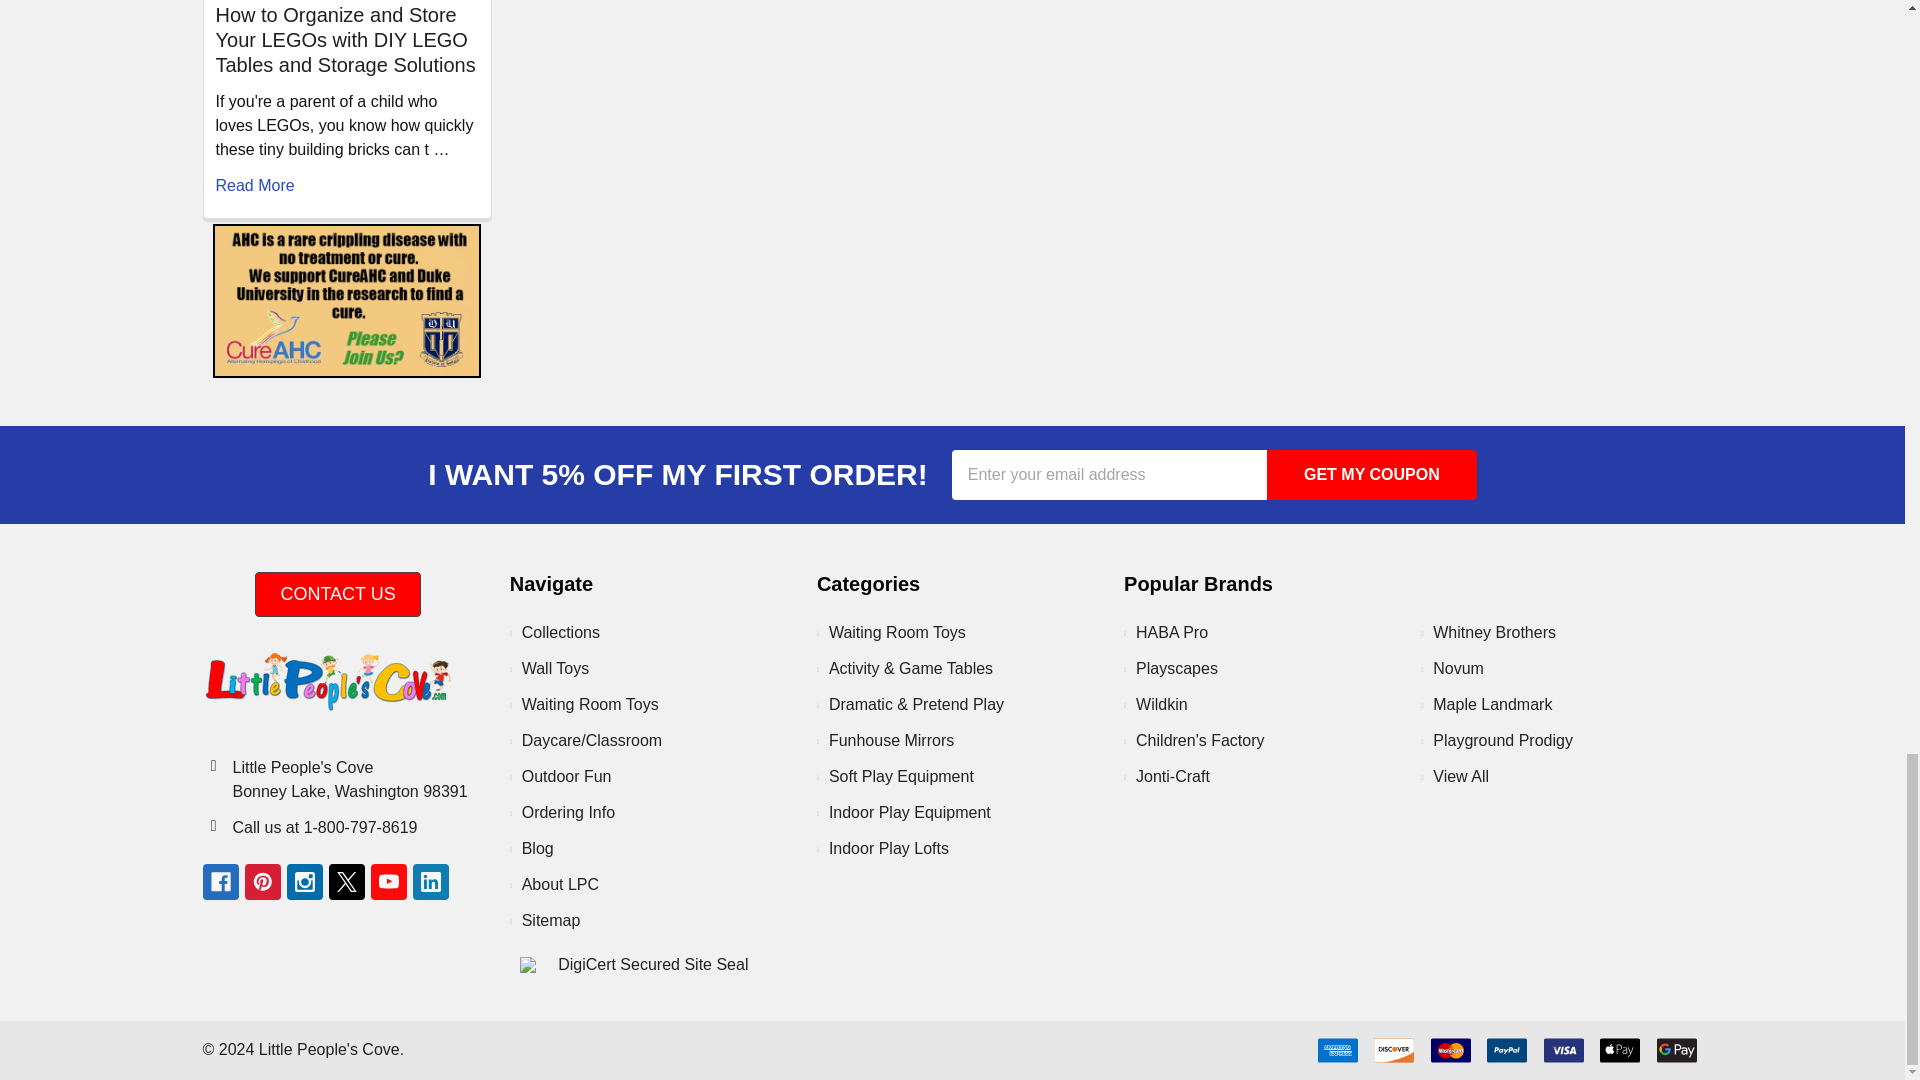 This screenshot has width=1920, height=1080. Describe the element at coordinates (1372, 475) in the screenshot. I see `GET MY COUPON` at that location.